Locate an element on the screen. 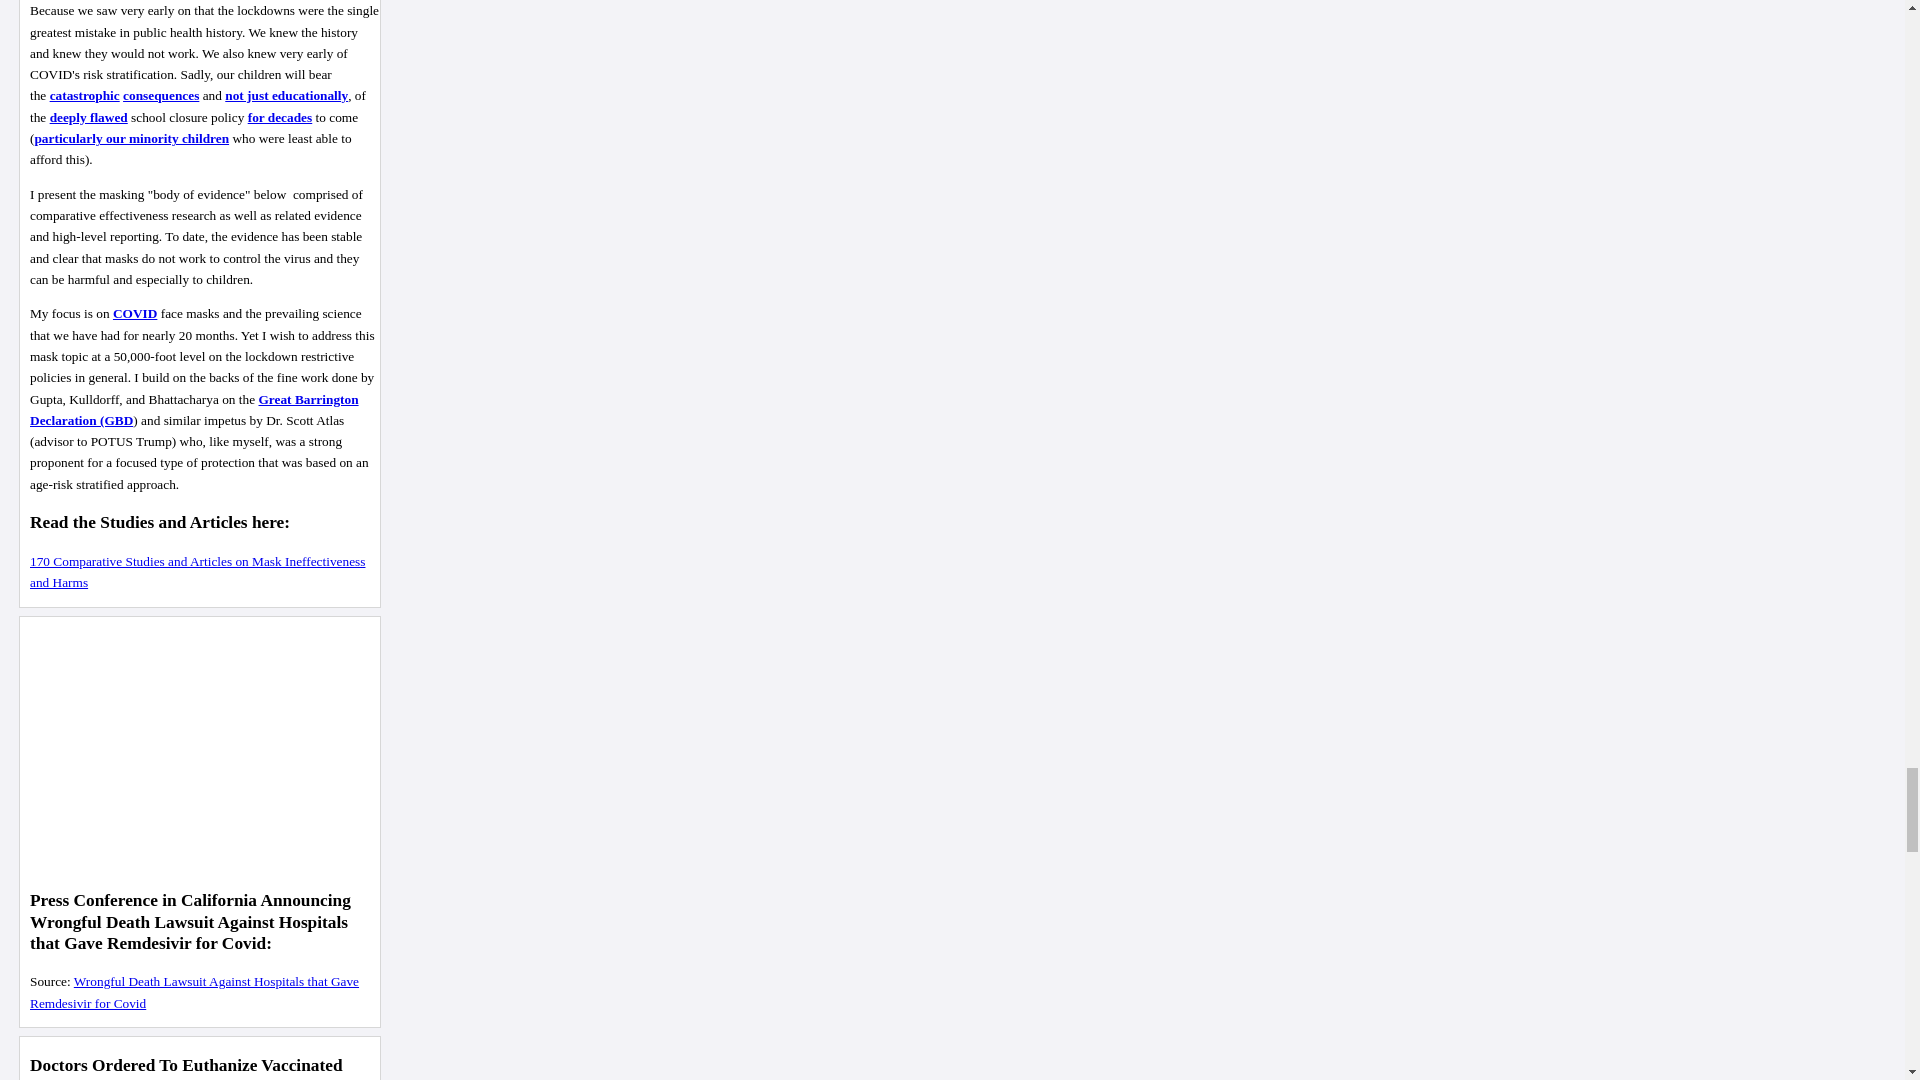  not just educationally is located at coordinates (286, 94).